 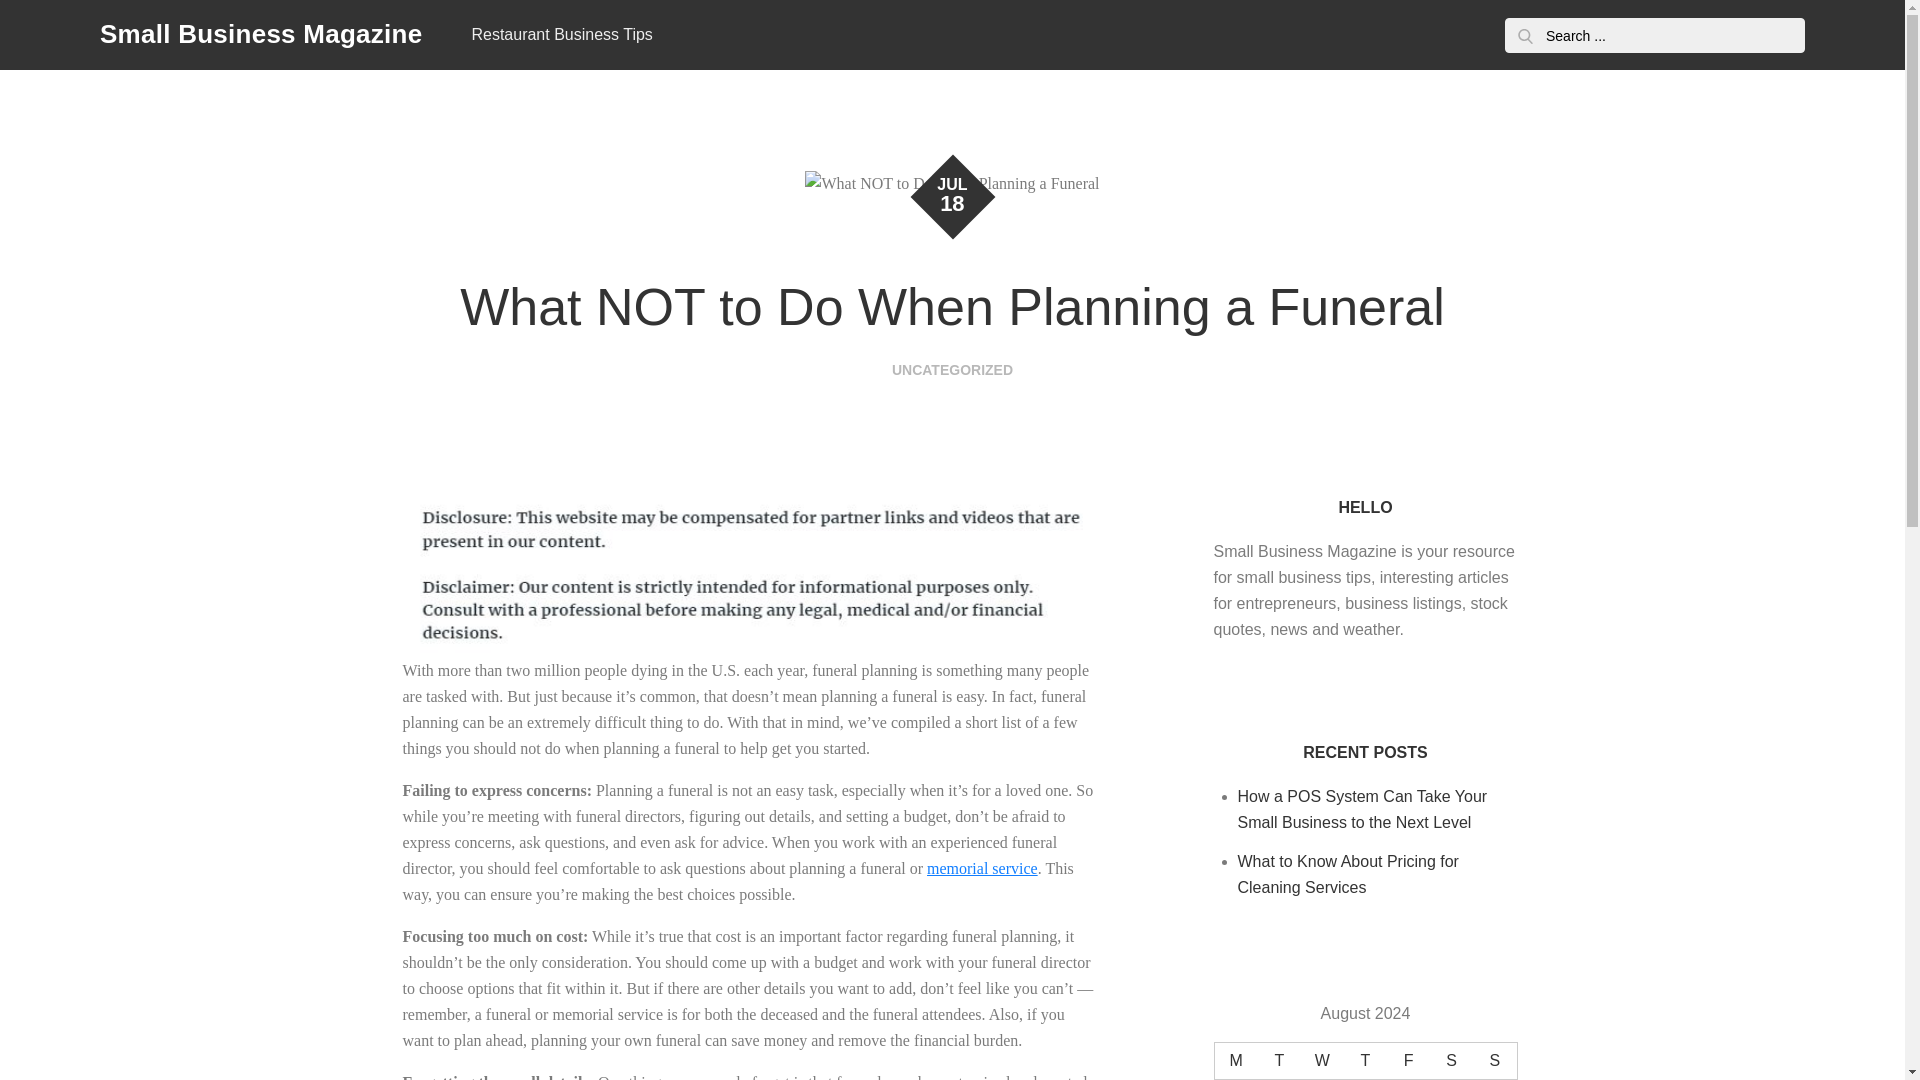 I want to click on Friday, so click(x=1408, y=1060).